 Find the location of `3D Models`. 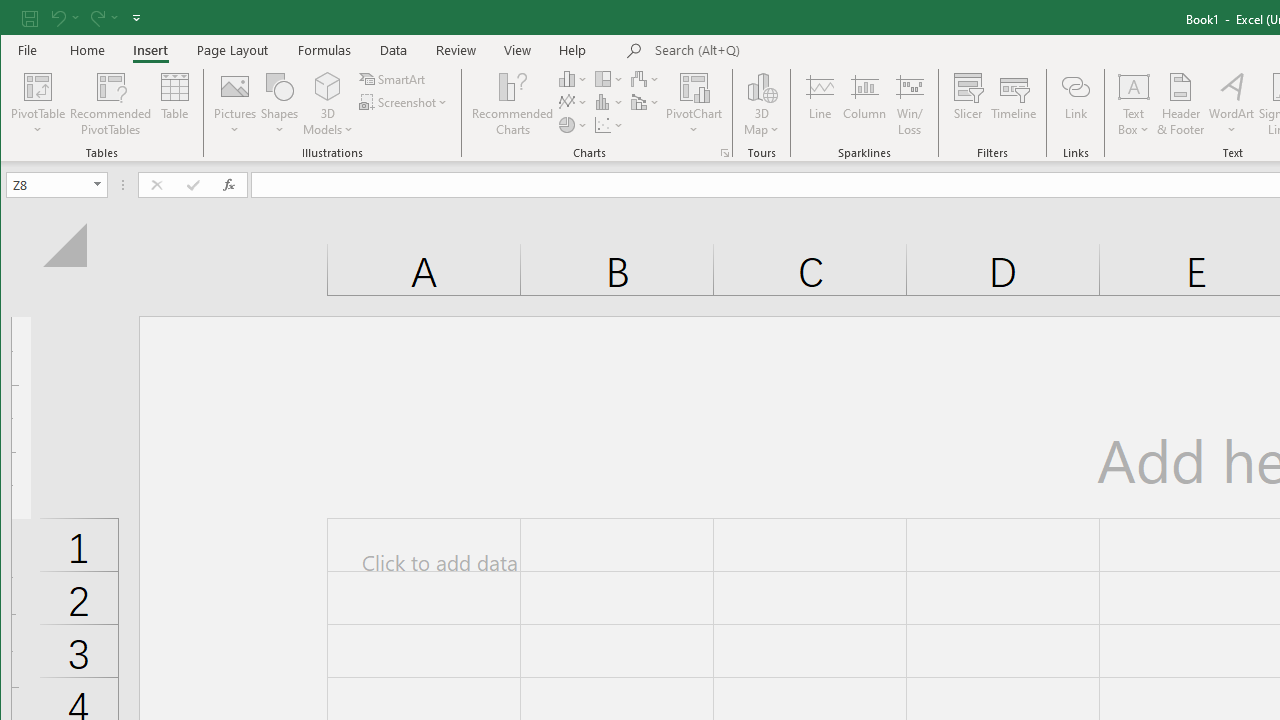

3D Models is located at coordinates (328, 86).